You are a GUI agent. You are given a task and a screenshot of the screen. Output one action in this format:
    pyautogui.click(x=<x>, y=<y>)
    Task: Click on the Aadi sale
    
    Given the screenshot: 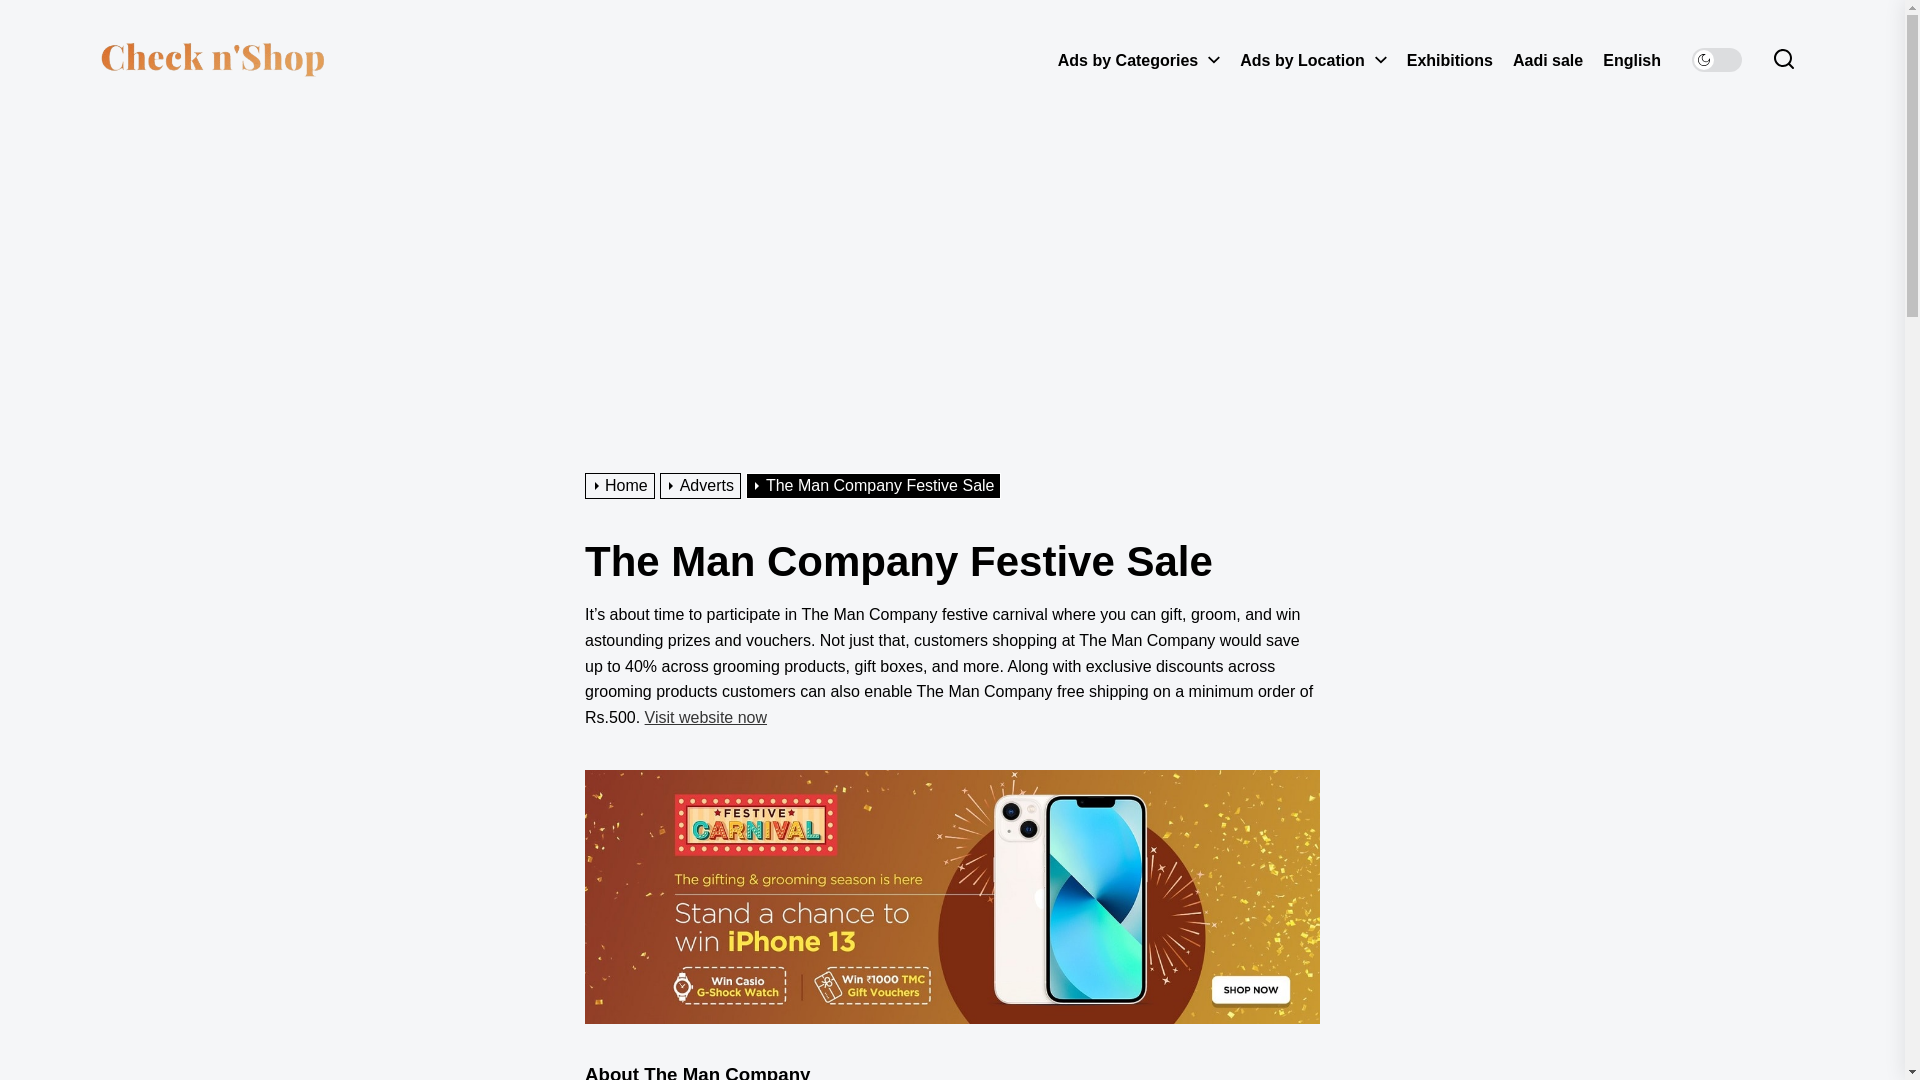 What is the action you would take?
    pyautogui.click(x=1547, y=60)
    